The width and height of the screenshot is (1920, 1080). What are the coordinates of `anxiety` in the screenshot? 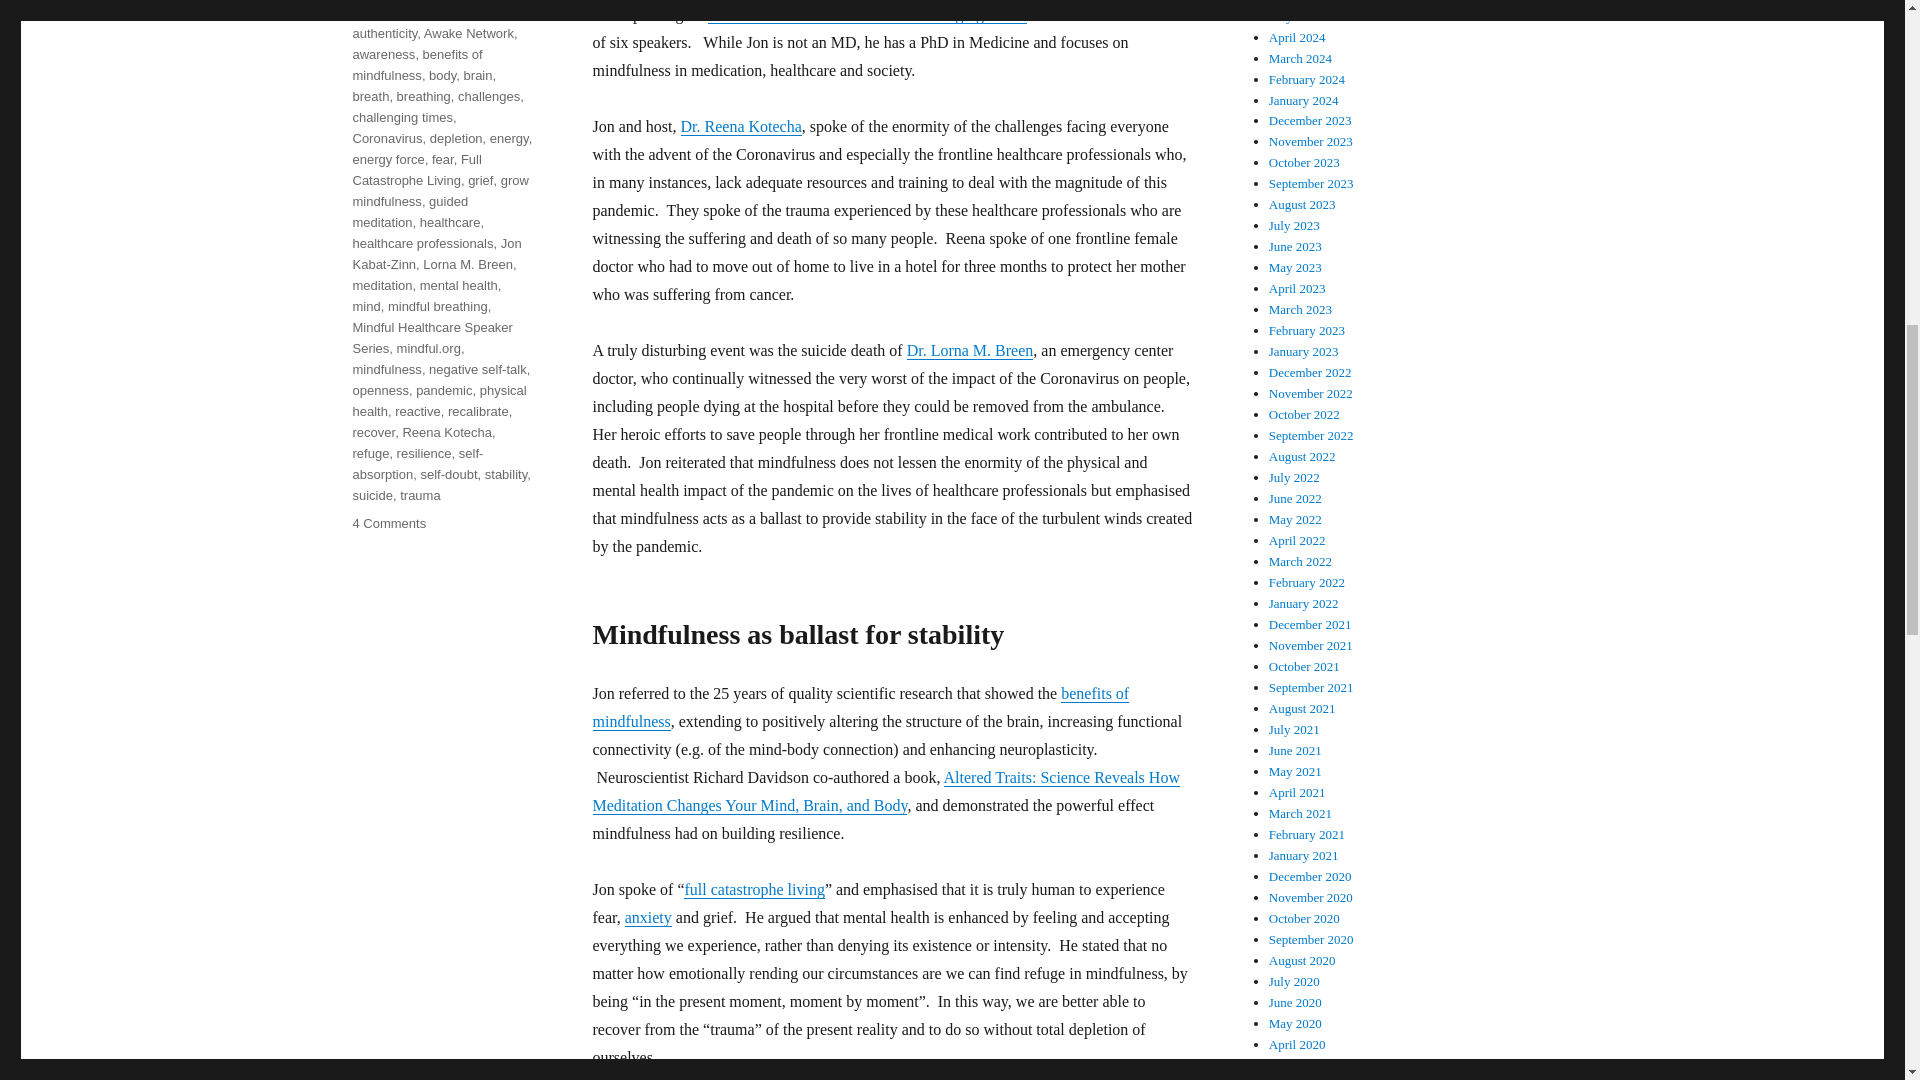 It's located at (450, 12).